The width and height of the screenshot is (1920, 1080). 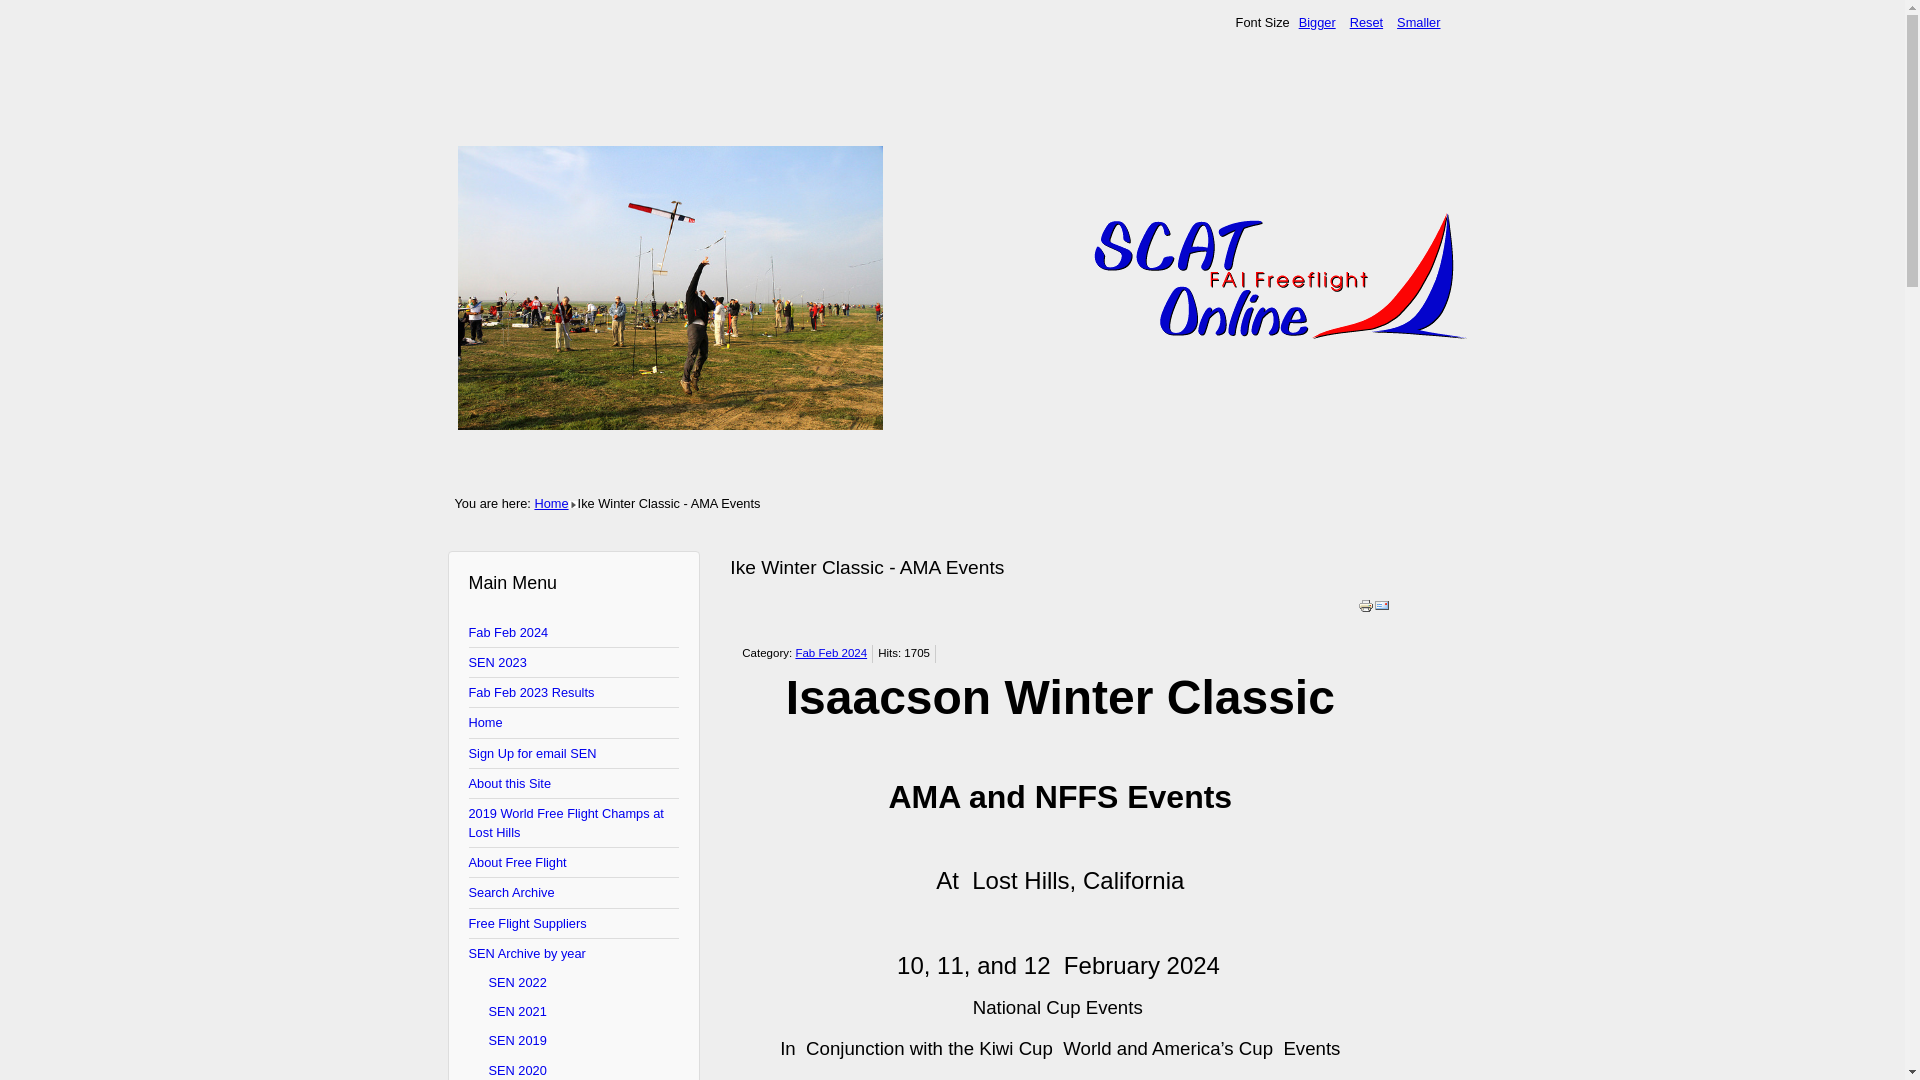 What do you see at coordinates (574, 663) in the screenshot?
I see `SEN 2023` at bounding box center [574, 663].